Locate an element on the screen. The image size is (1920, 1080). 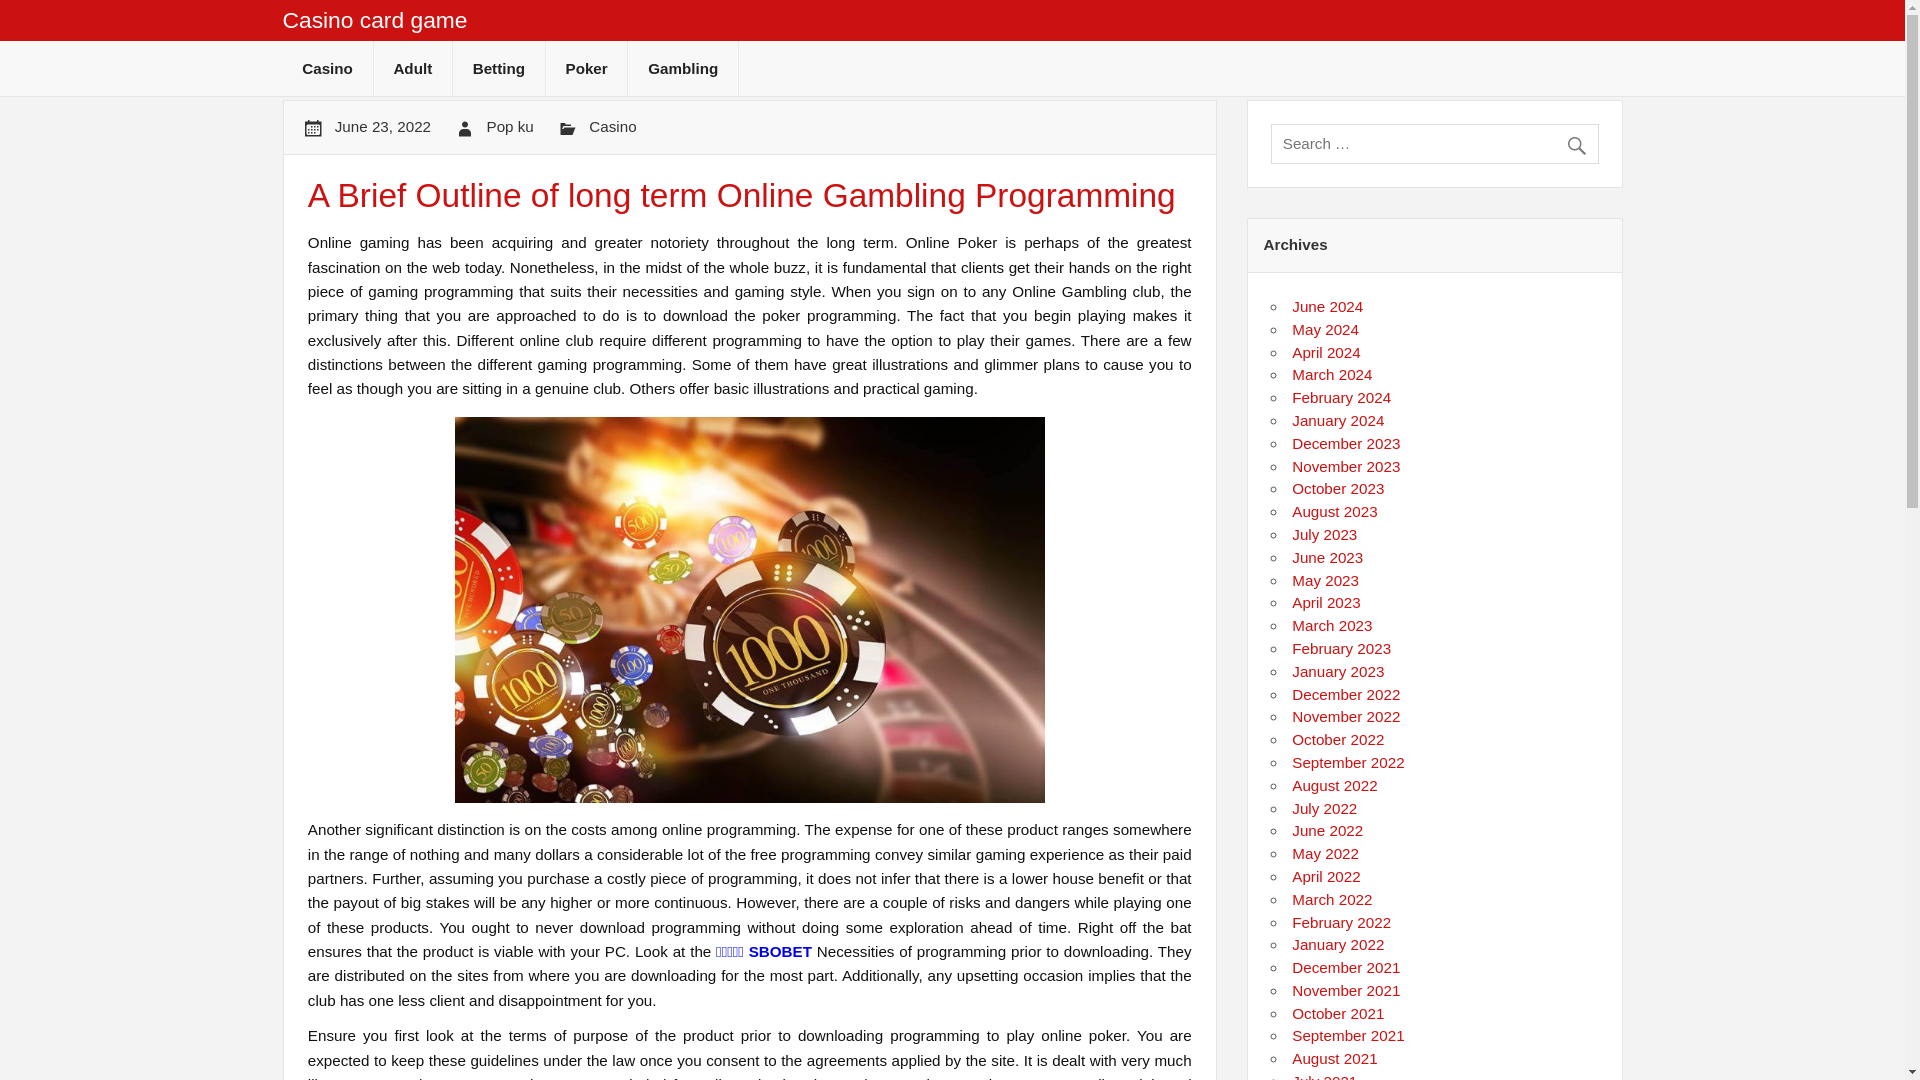
January 2023 is located at coordinates (1338, 672).